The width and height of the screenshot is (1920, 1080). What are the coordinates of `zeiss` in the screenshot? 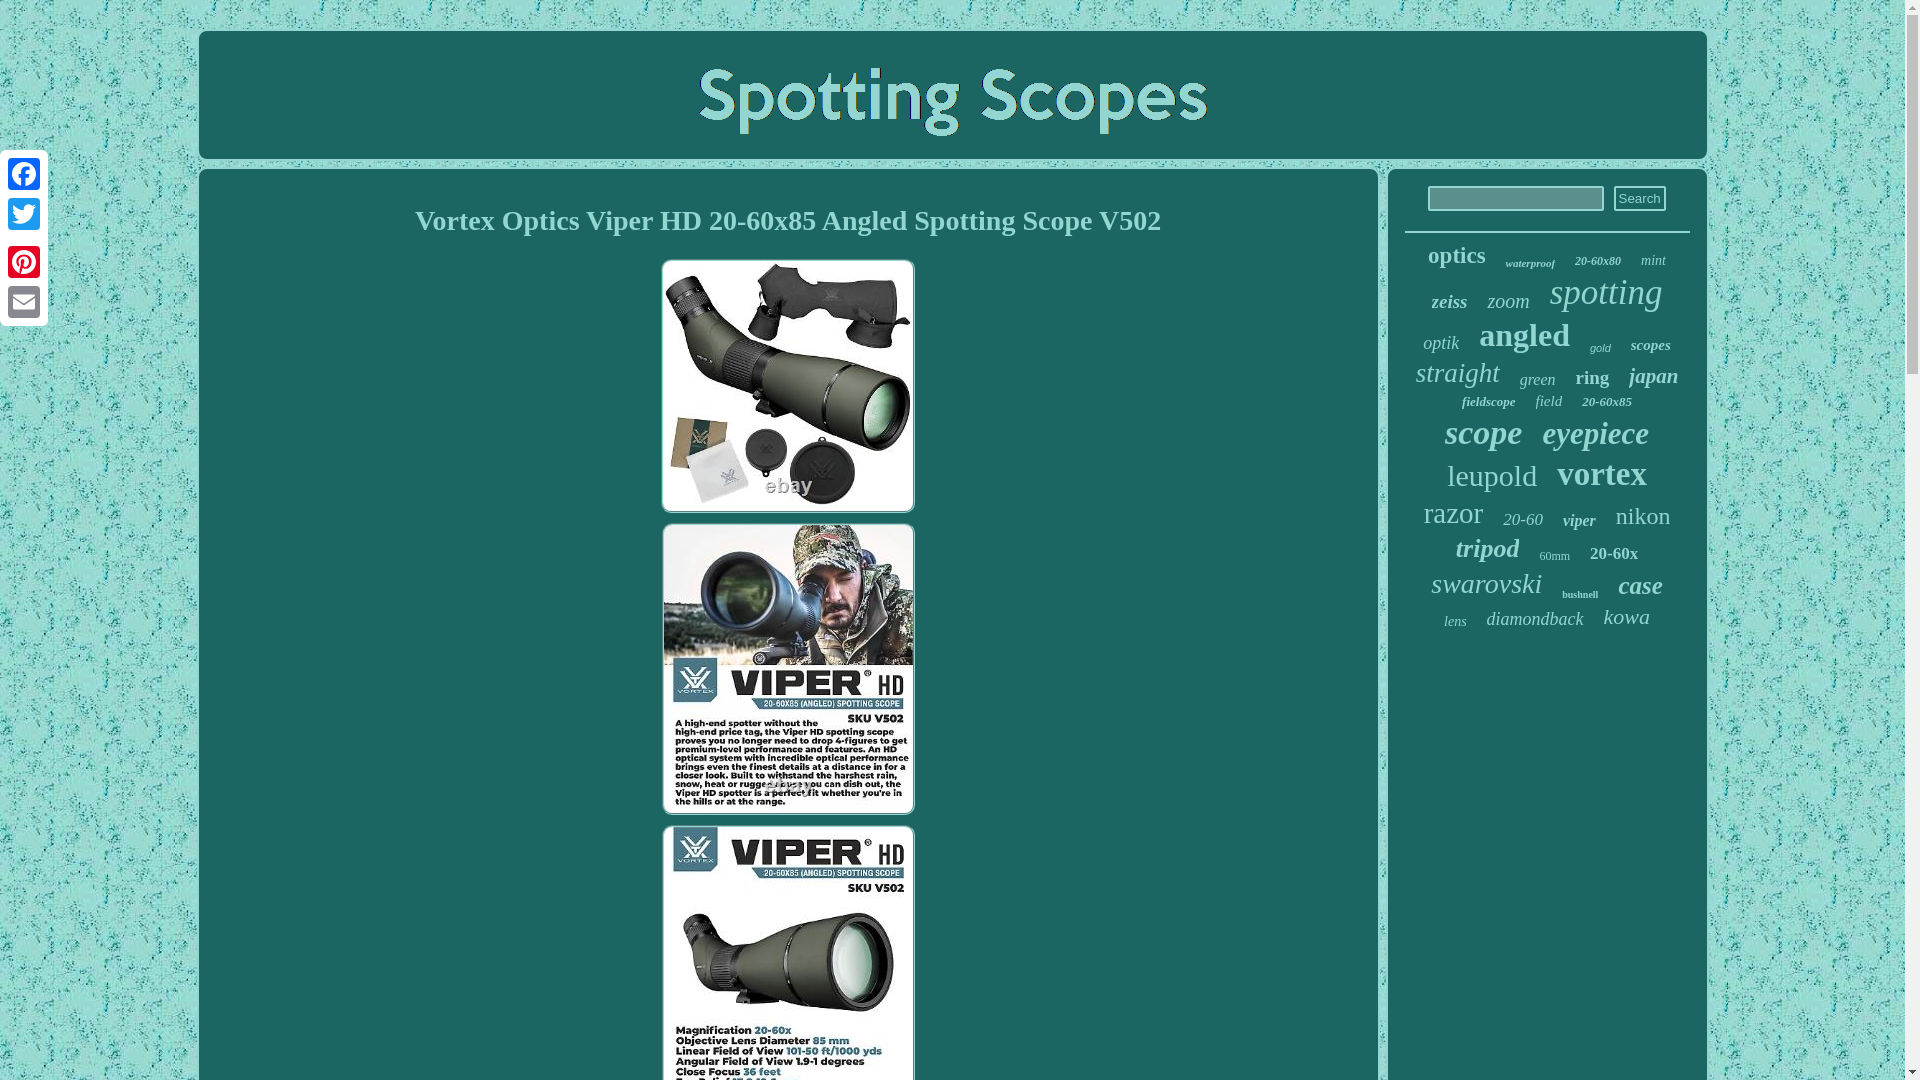 It's located at (1450, 302).